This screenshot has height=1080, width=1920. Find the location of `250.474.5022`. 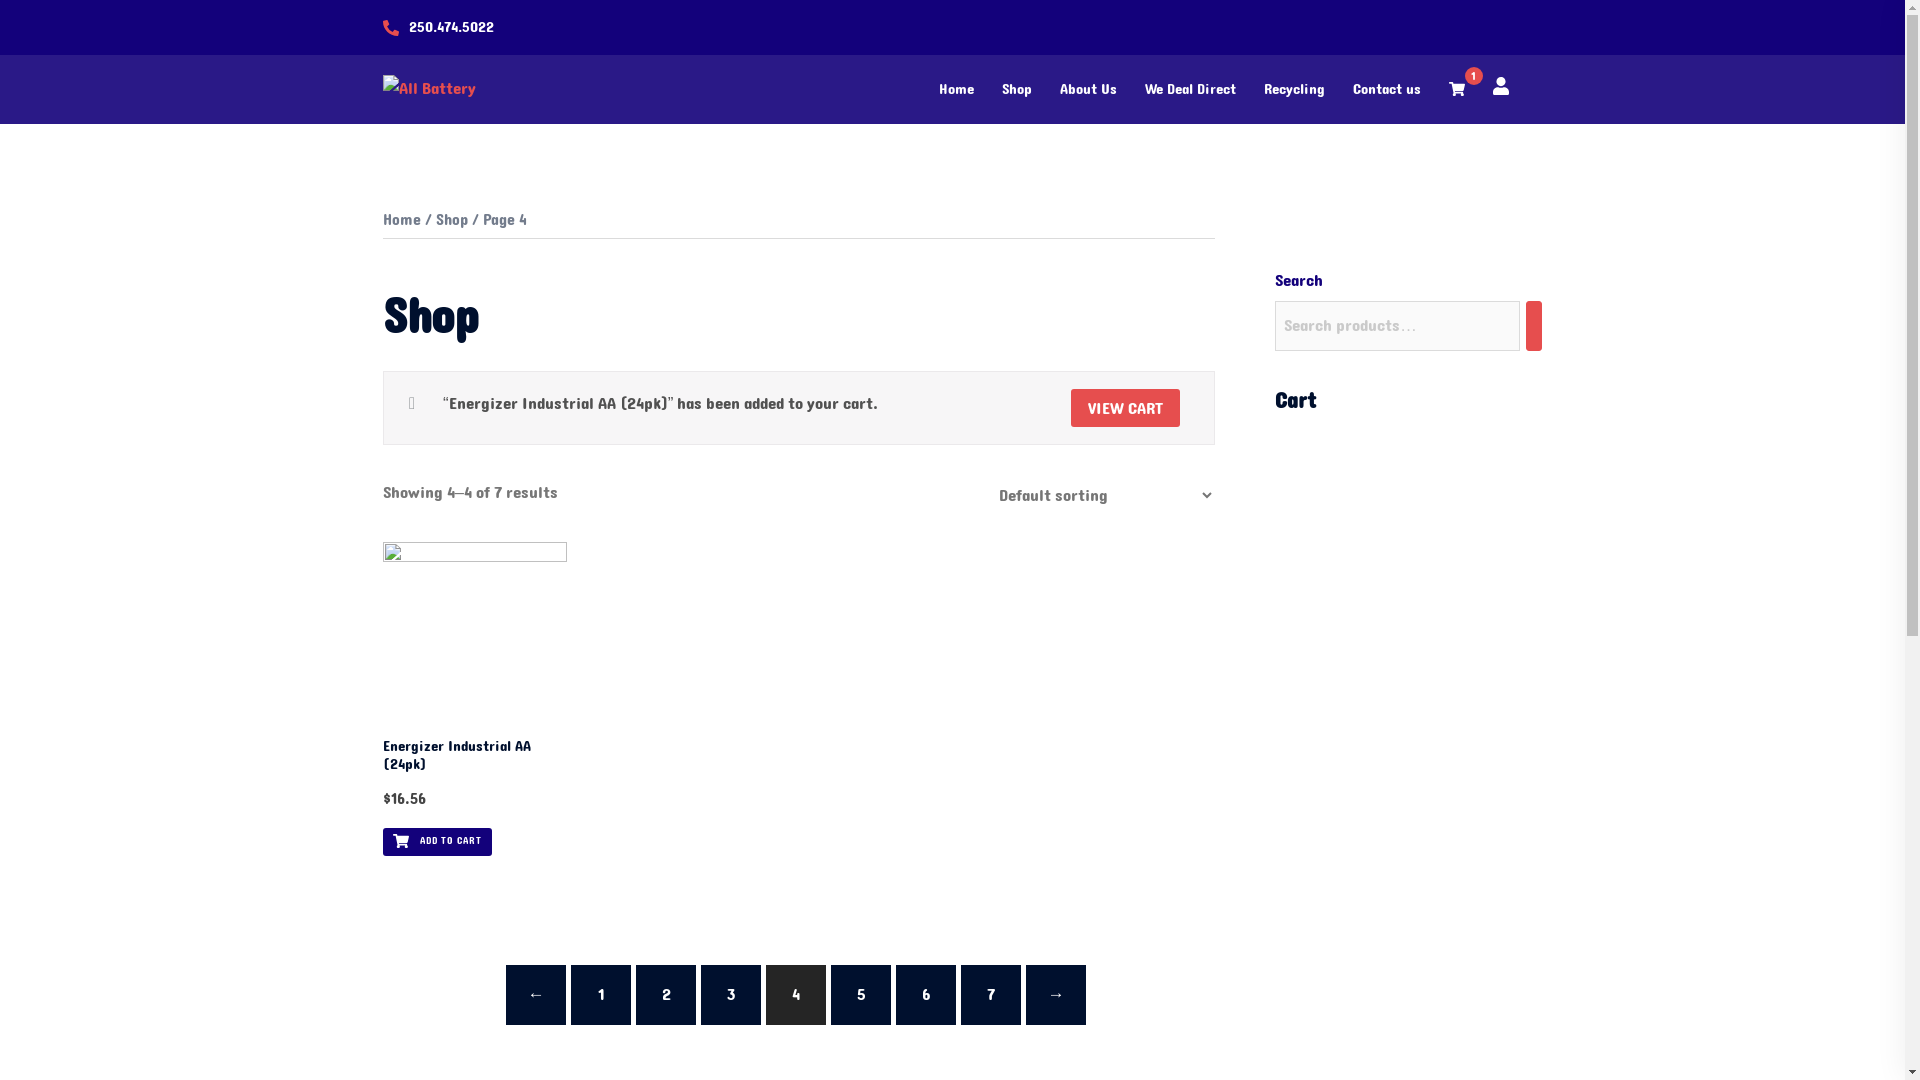

250.474.5022 is located at coordinates (450, 28).